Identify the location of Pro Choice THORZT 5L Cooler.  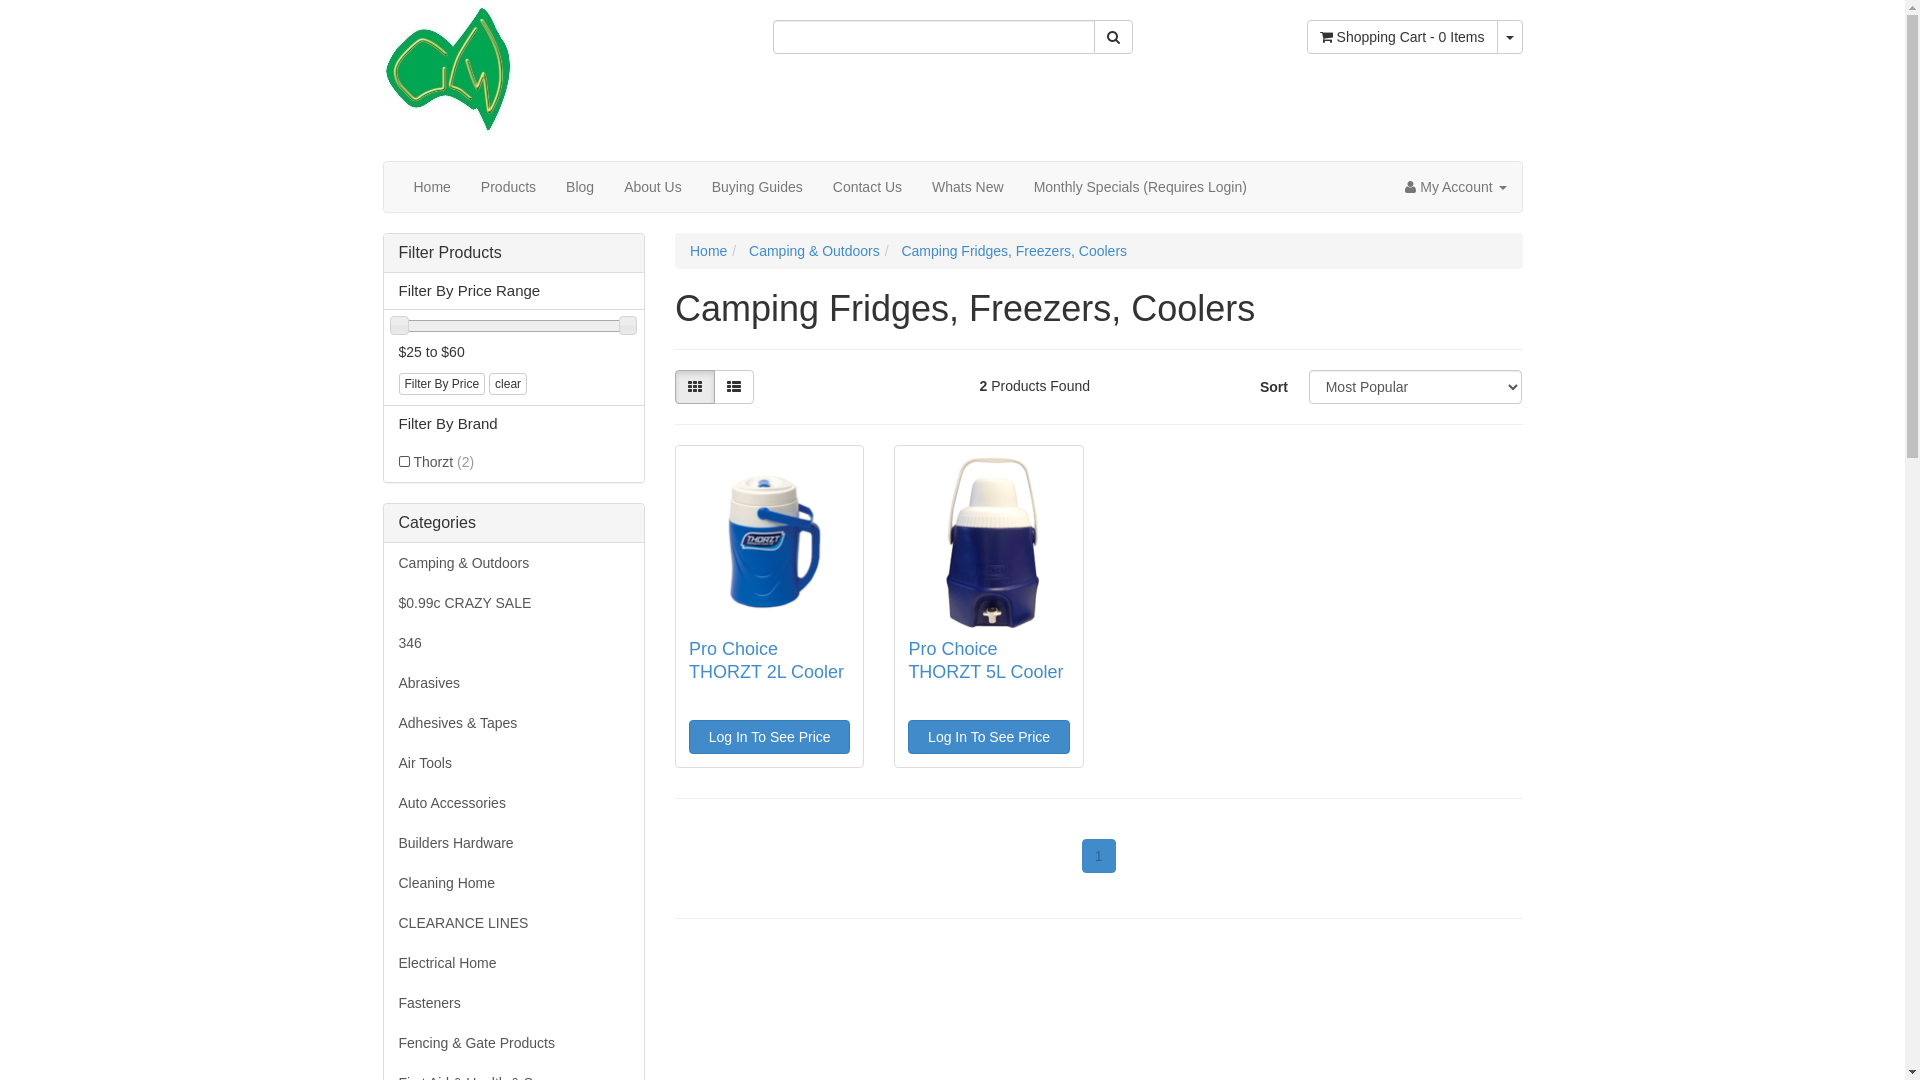
(986, 660).